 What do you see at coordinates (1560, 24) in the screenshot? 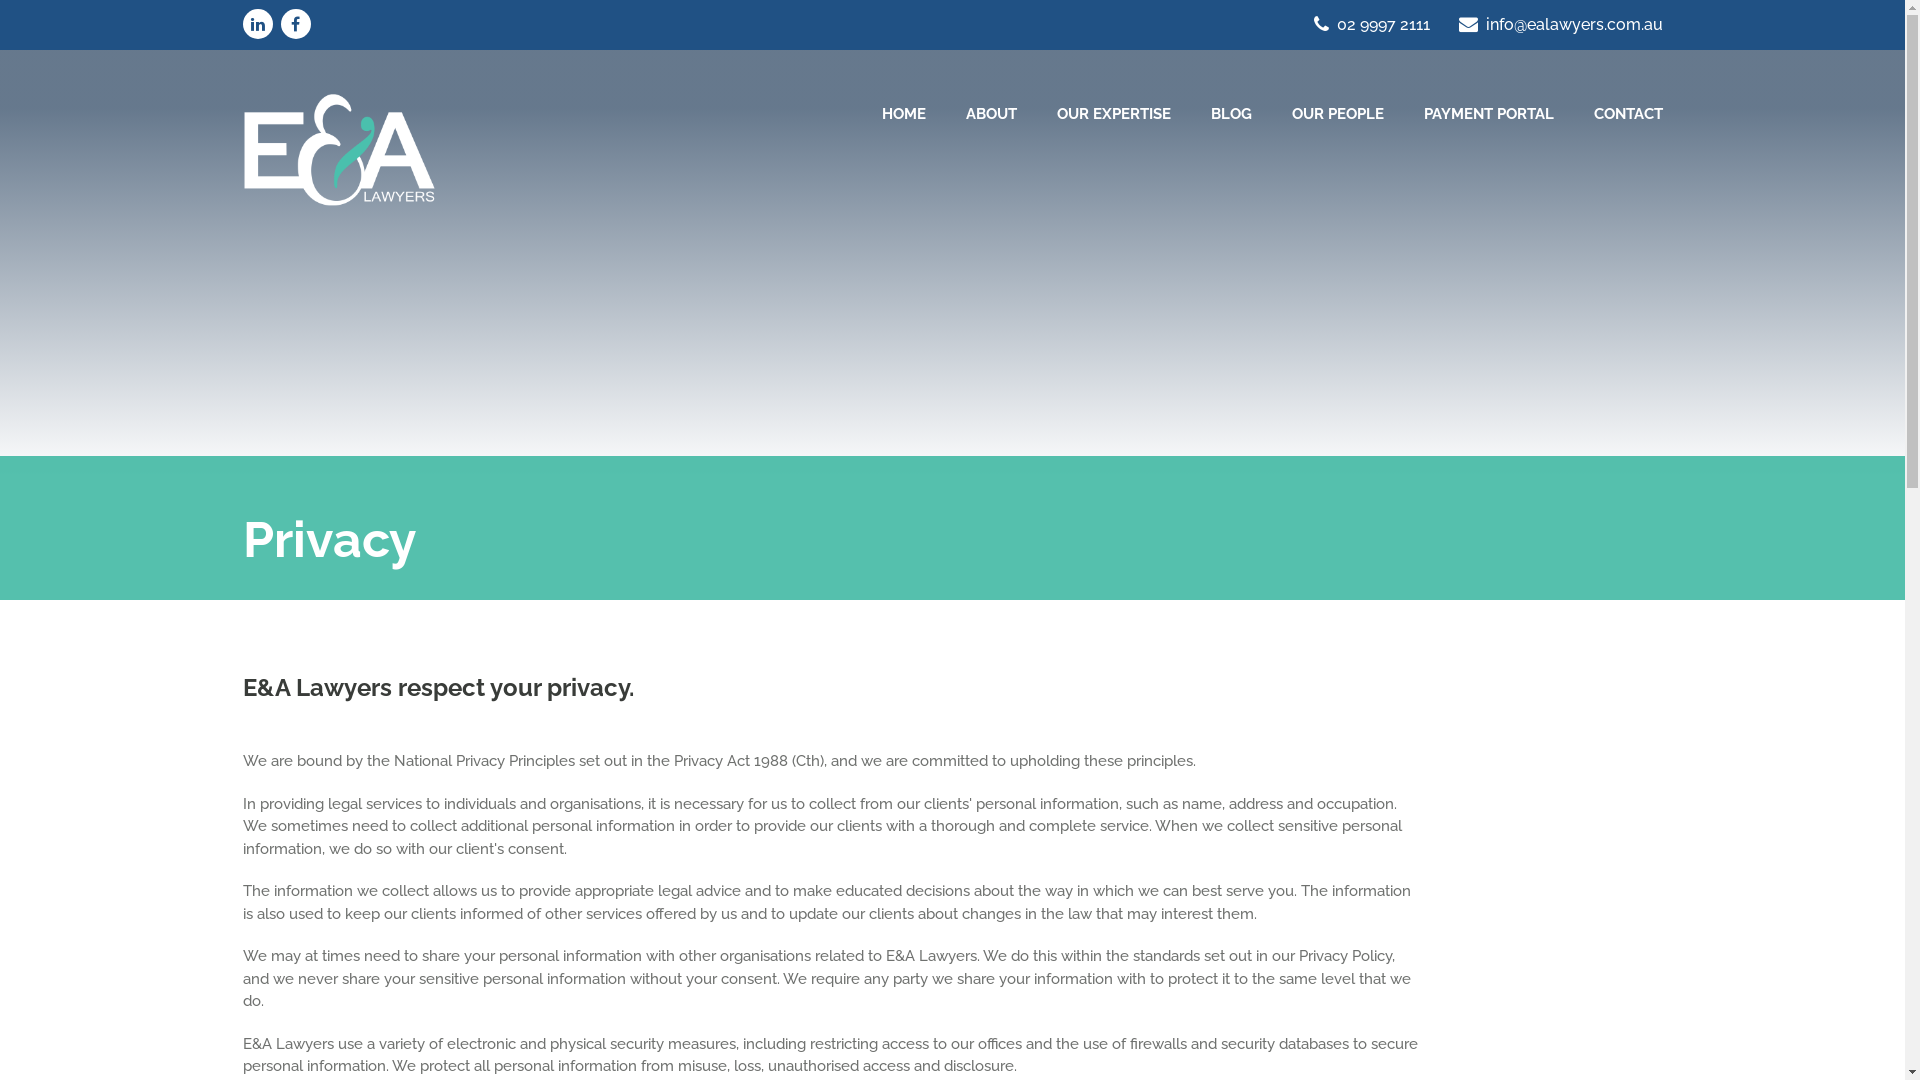
I see `  info@ealawyers.com.au` at bounding box center [1560, 24].